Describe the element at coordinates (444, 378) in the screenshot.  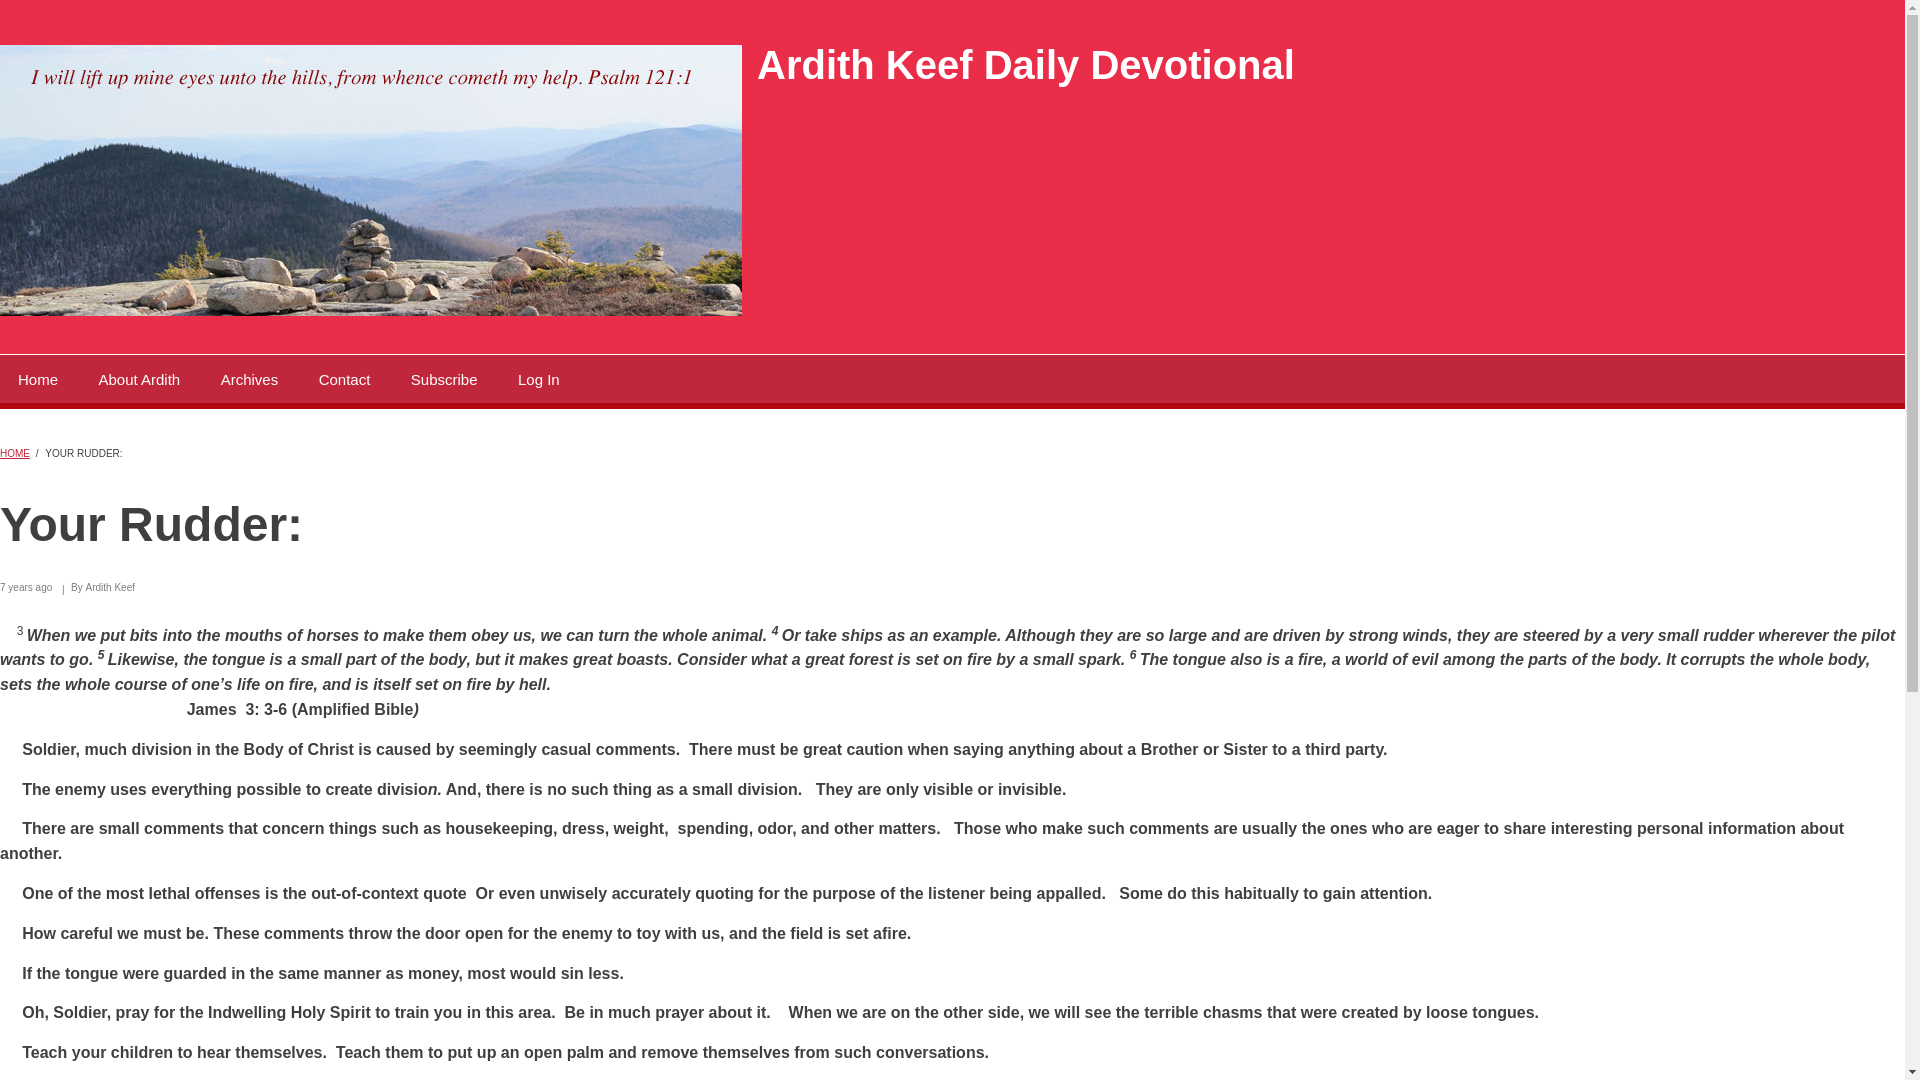
I see `Subscribe to receive the daily Devotional via email.` at that location.